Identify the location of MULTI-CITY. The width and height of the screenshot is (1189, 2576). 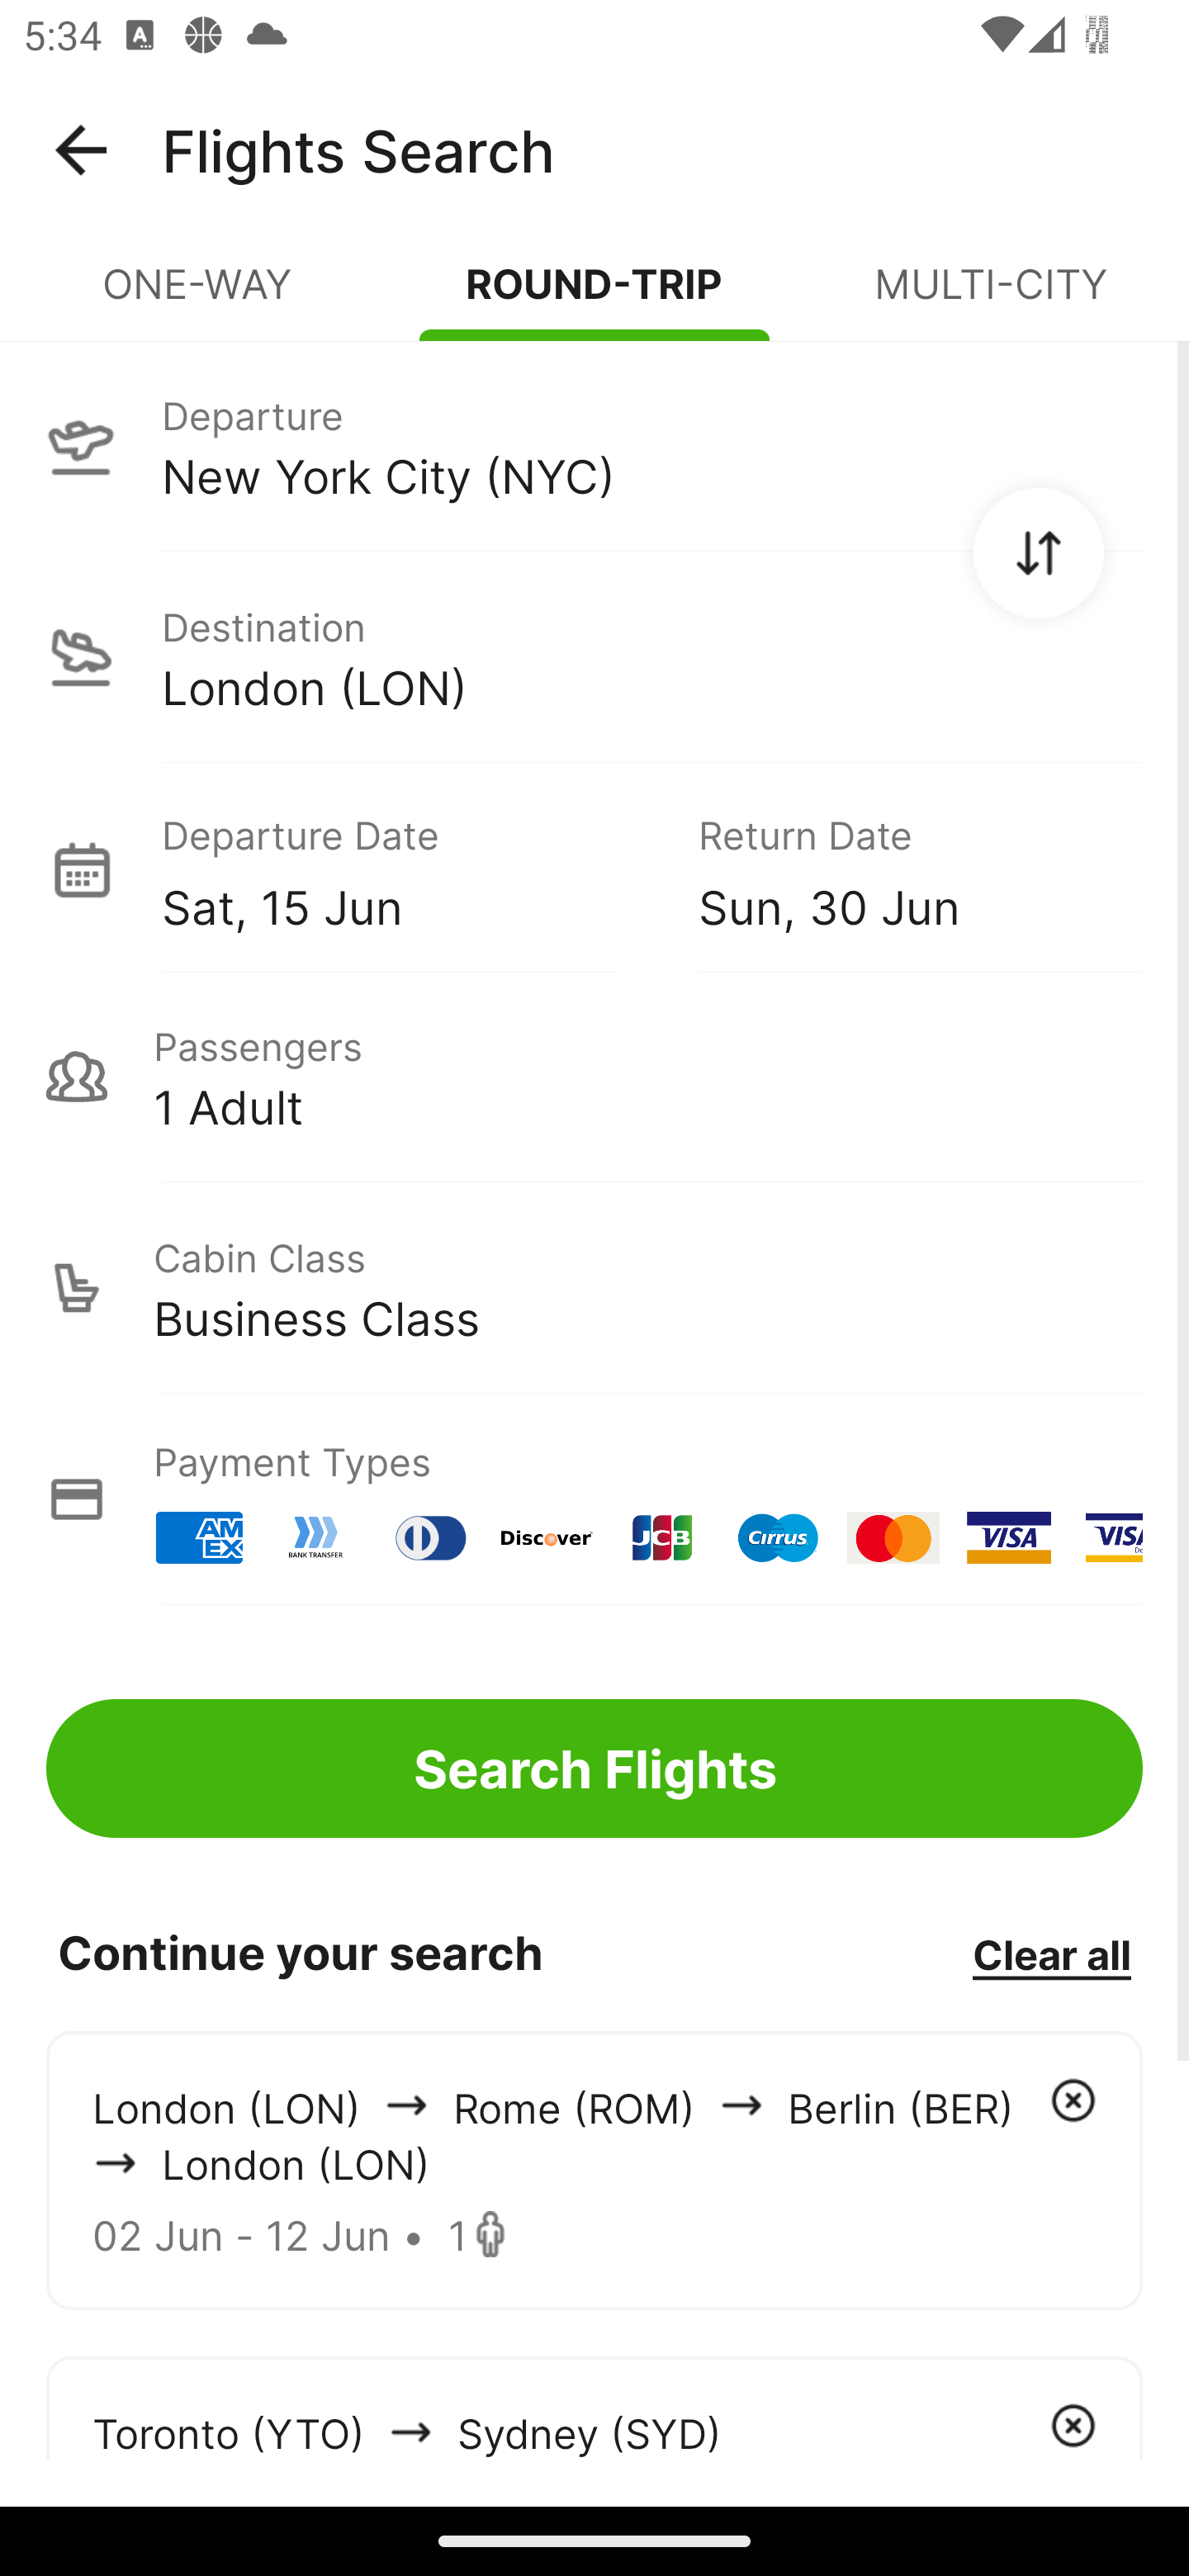
(991, 297).